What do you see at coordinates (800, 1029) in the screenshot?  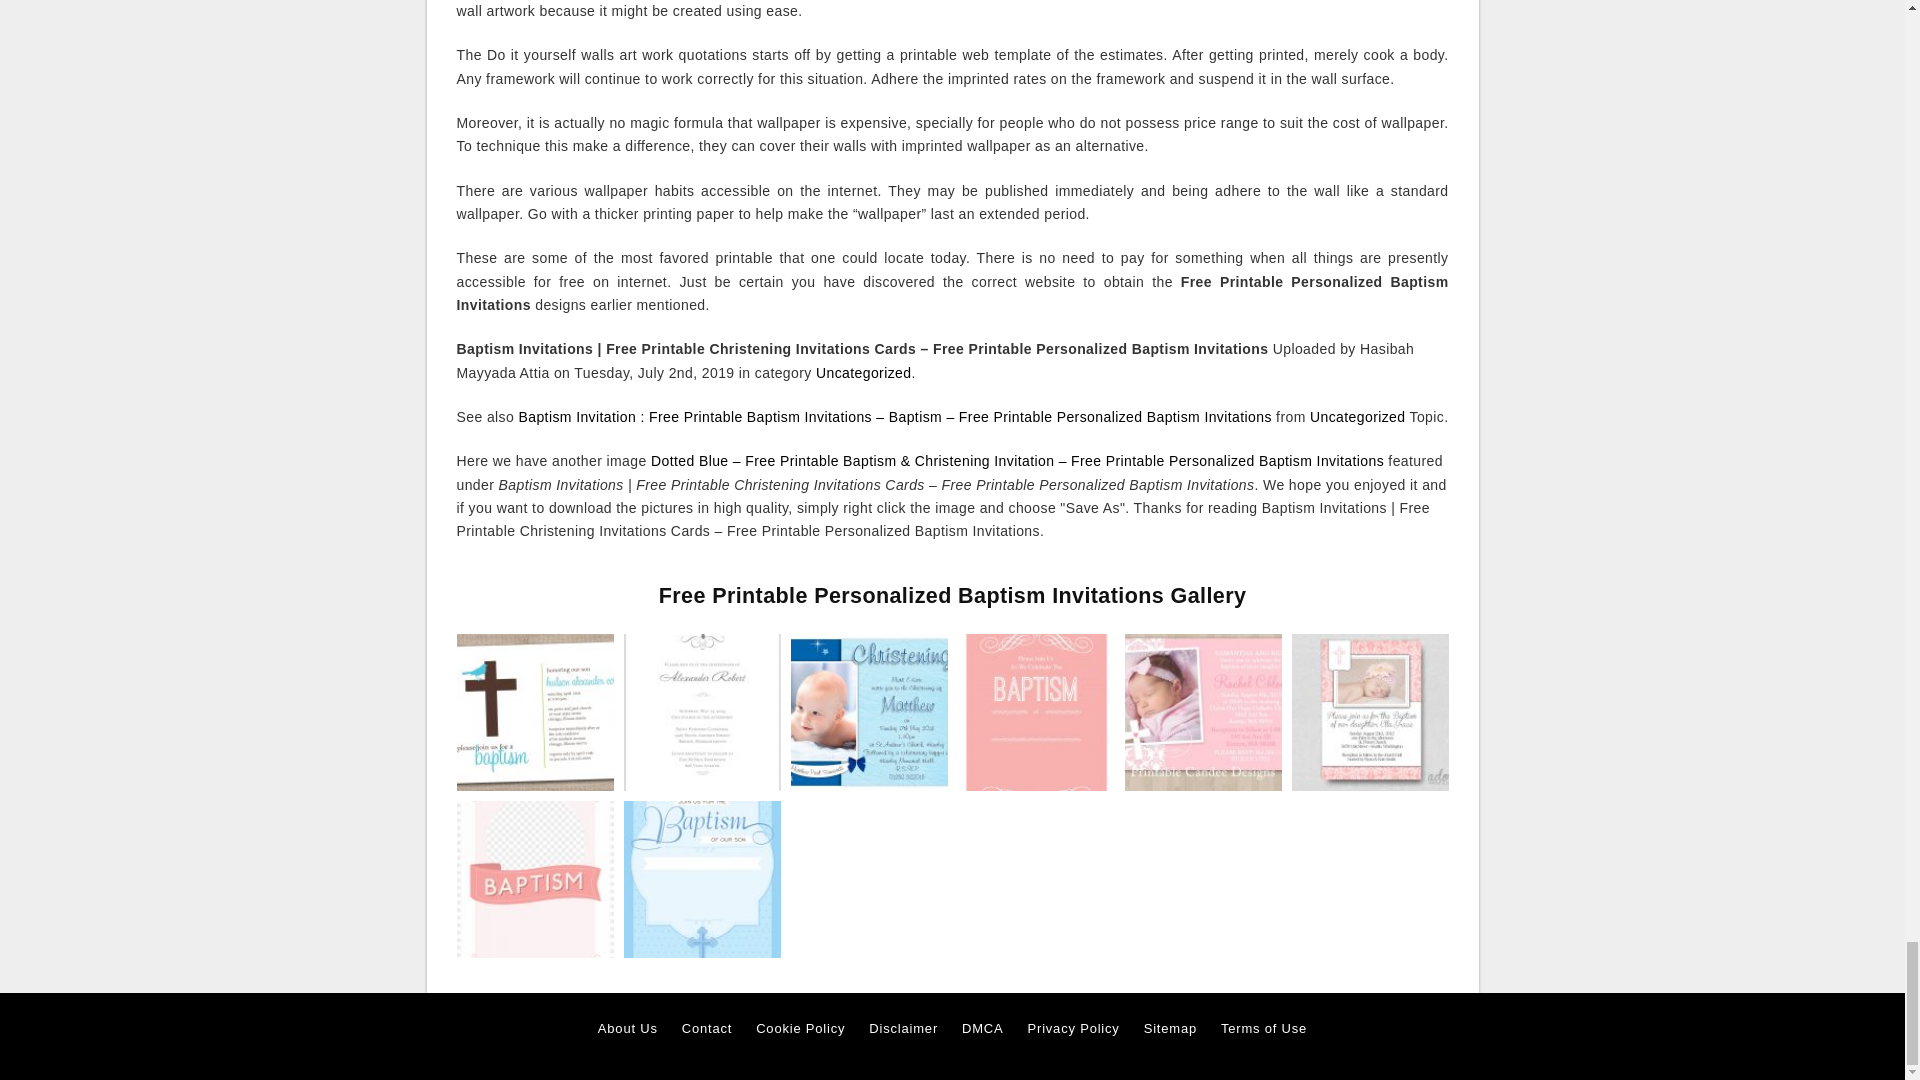 I see `Cookie Policy` at bounding box center [800, 1029].